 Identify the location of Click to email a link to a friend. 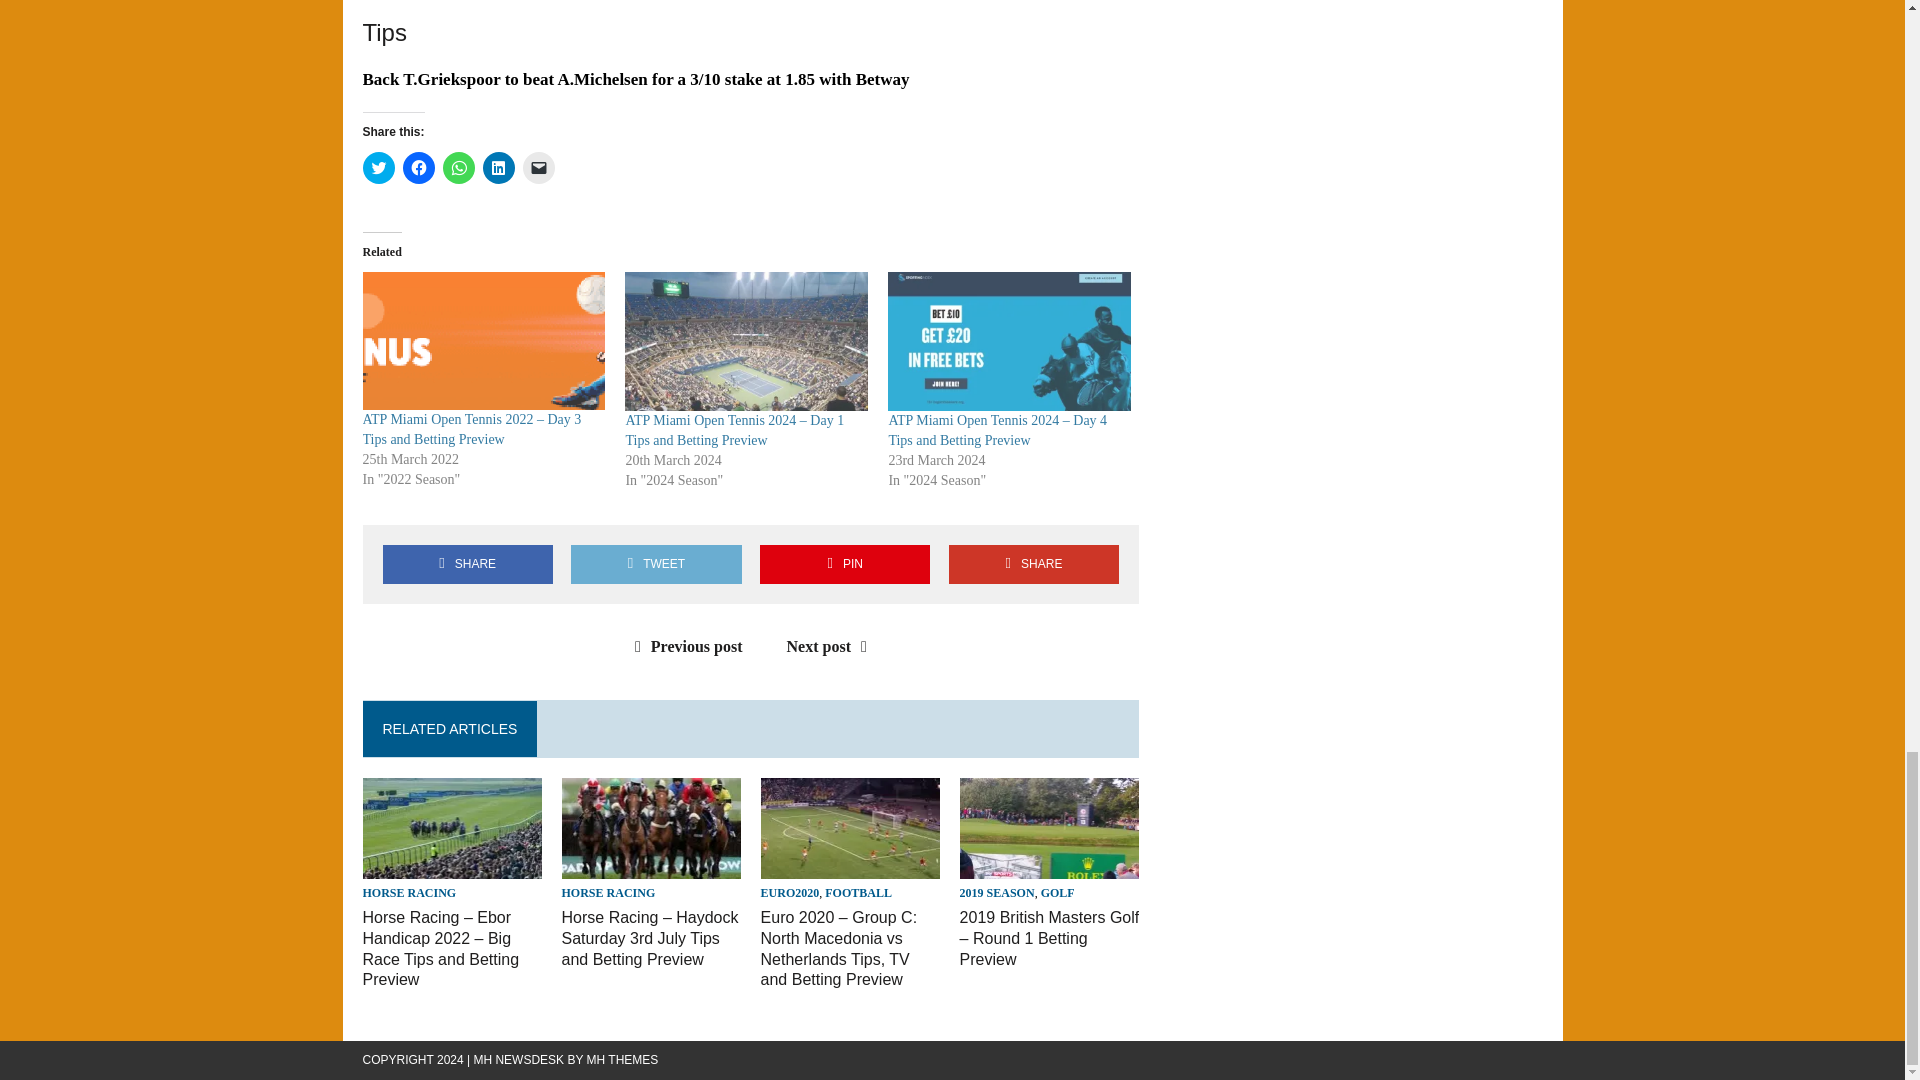
(538, 168).